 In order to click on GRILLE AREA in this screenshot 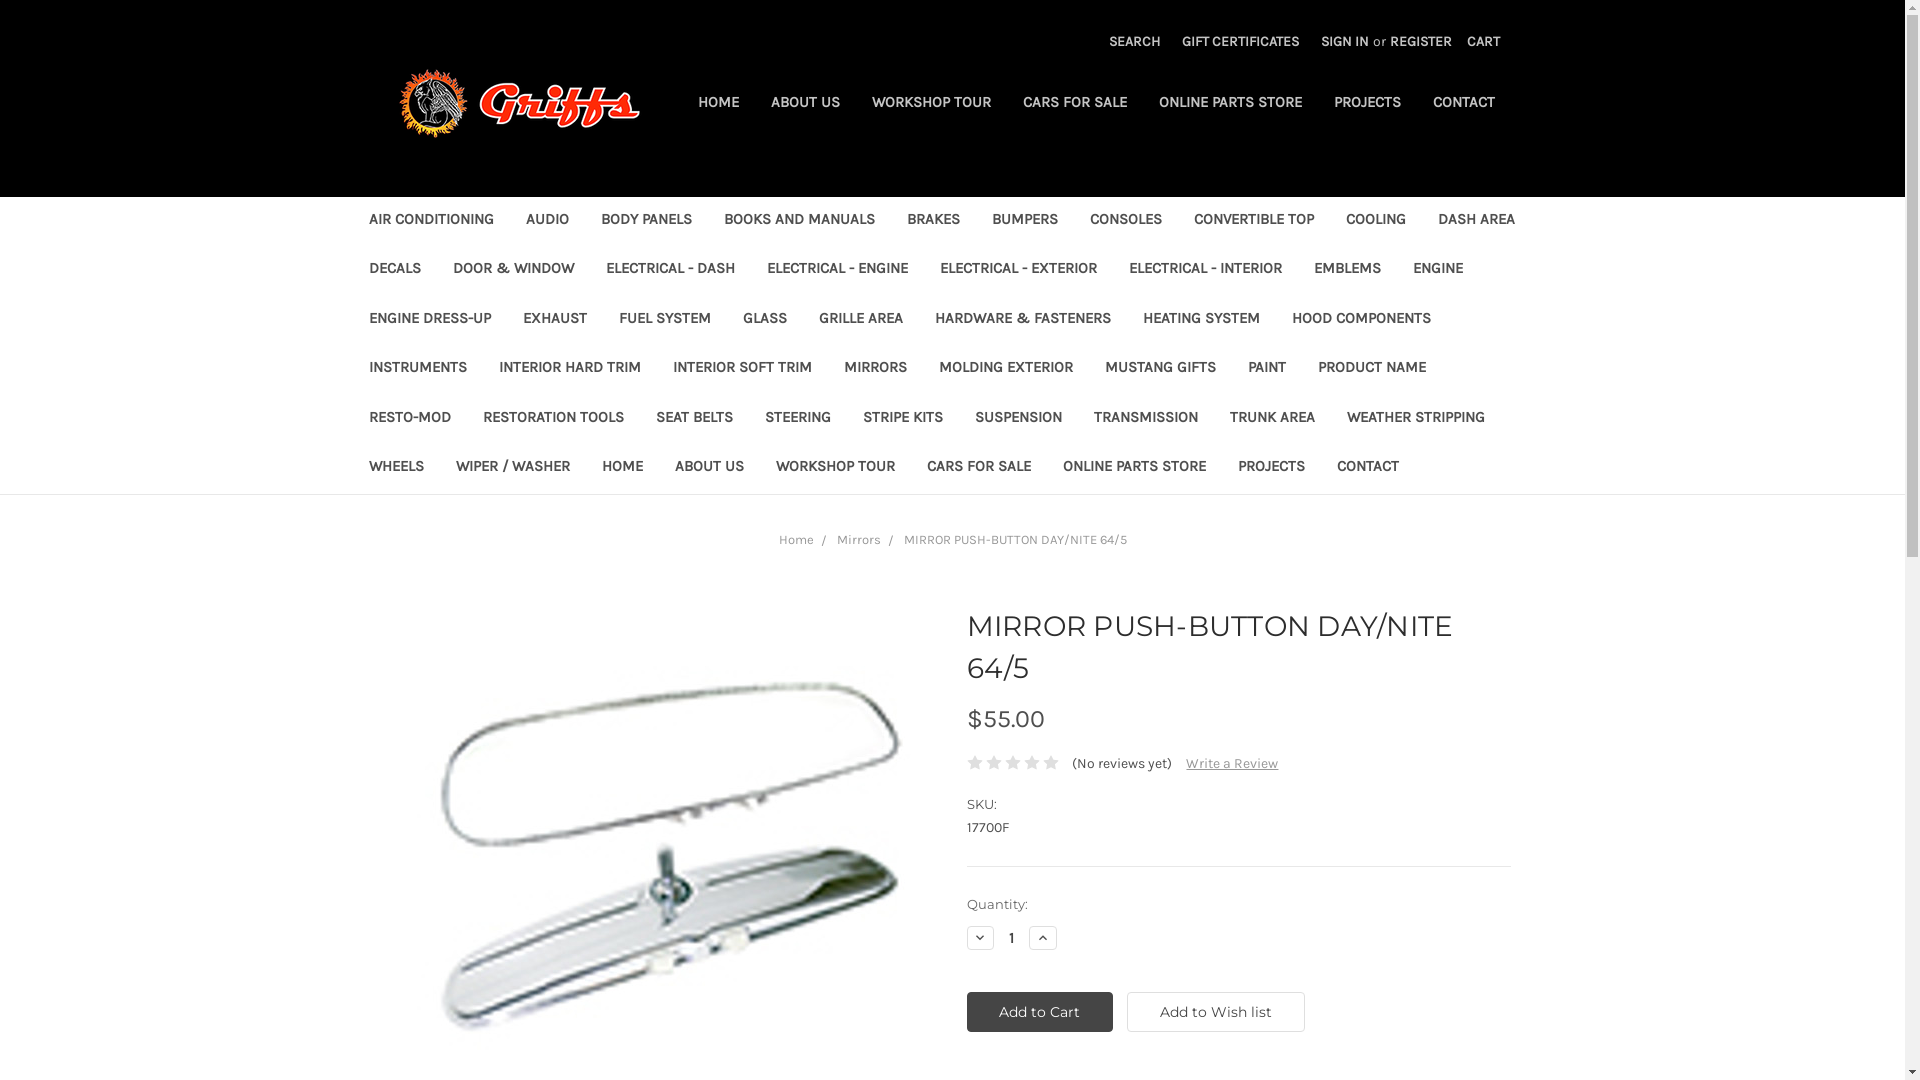, I will do `click(860, 320)`.